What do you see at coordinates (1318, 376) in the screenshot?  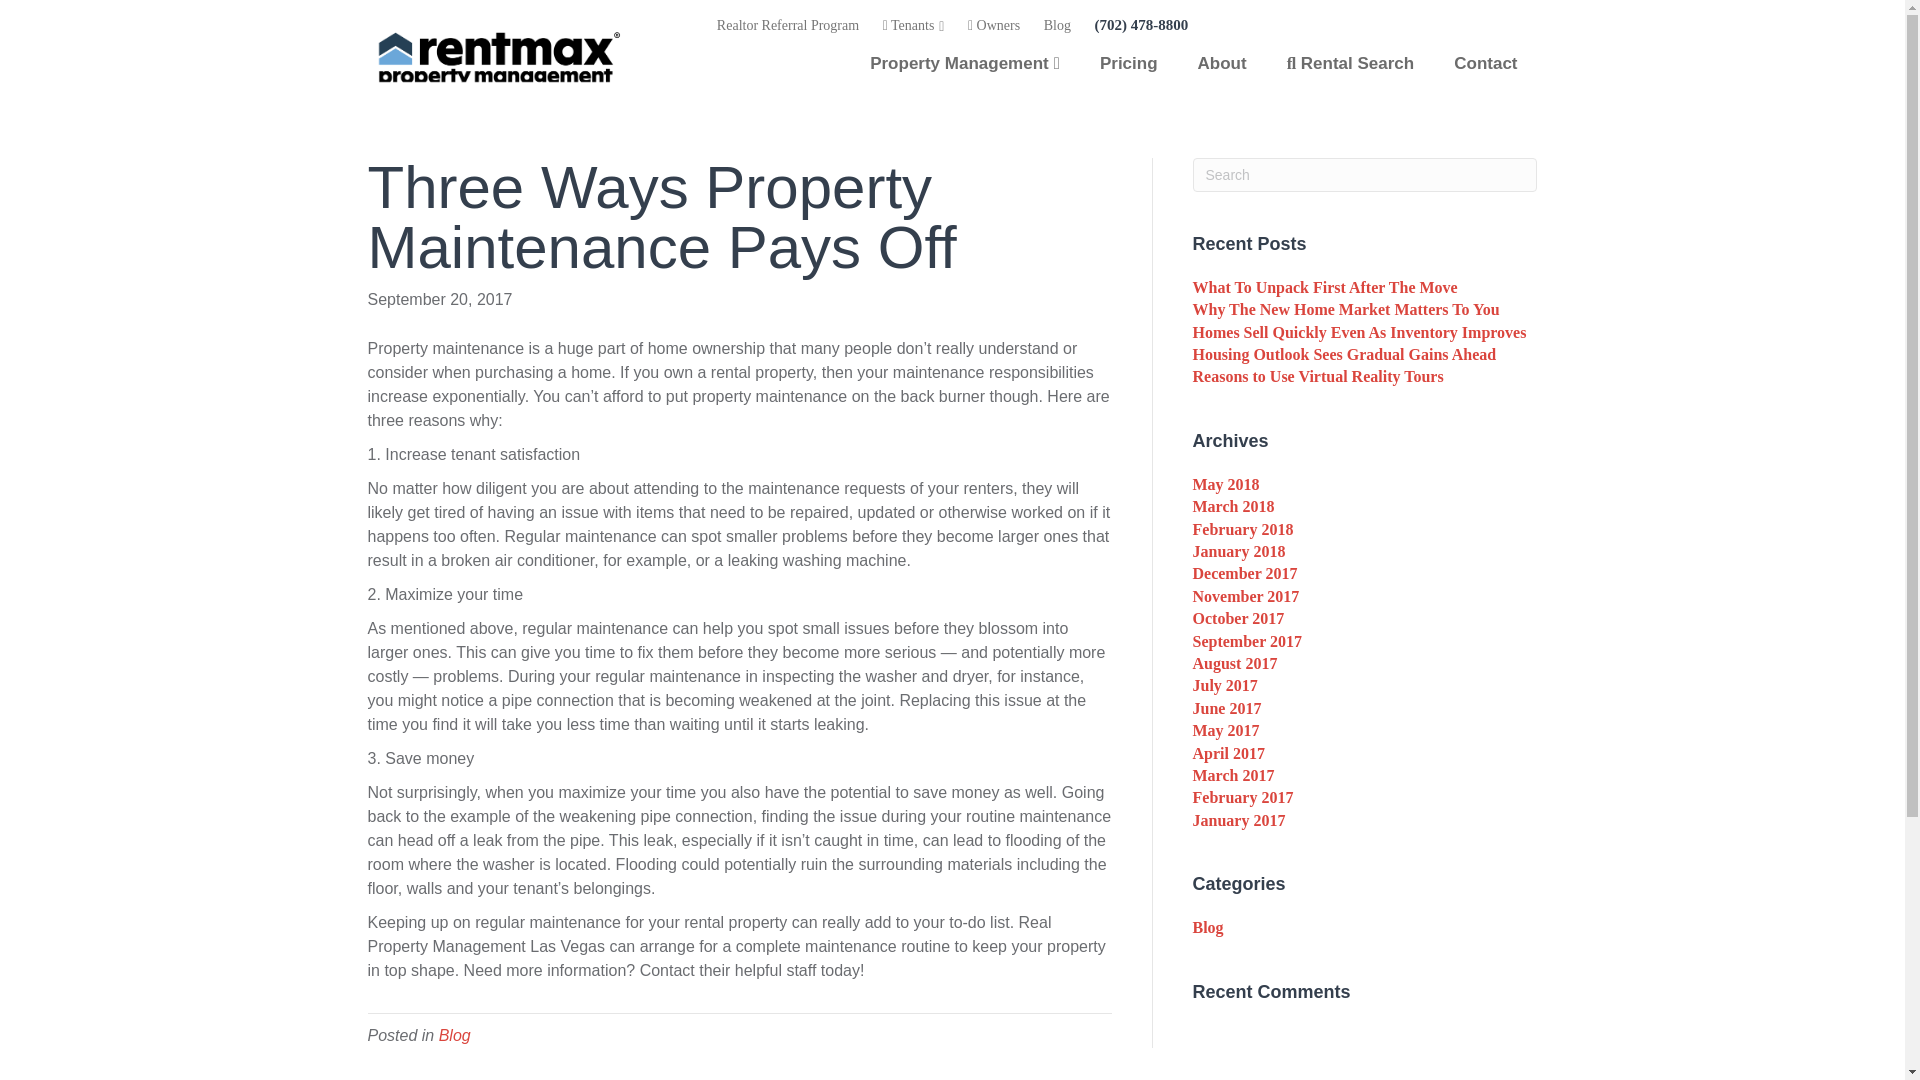 I see `Reasons to Use Virtual Reality Tours` at bounding box center [1318, 376].